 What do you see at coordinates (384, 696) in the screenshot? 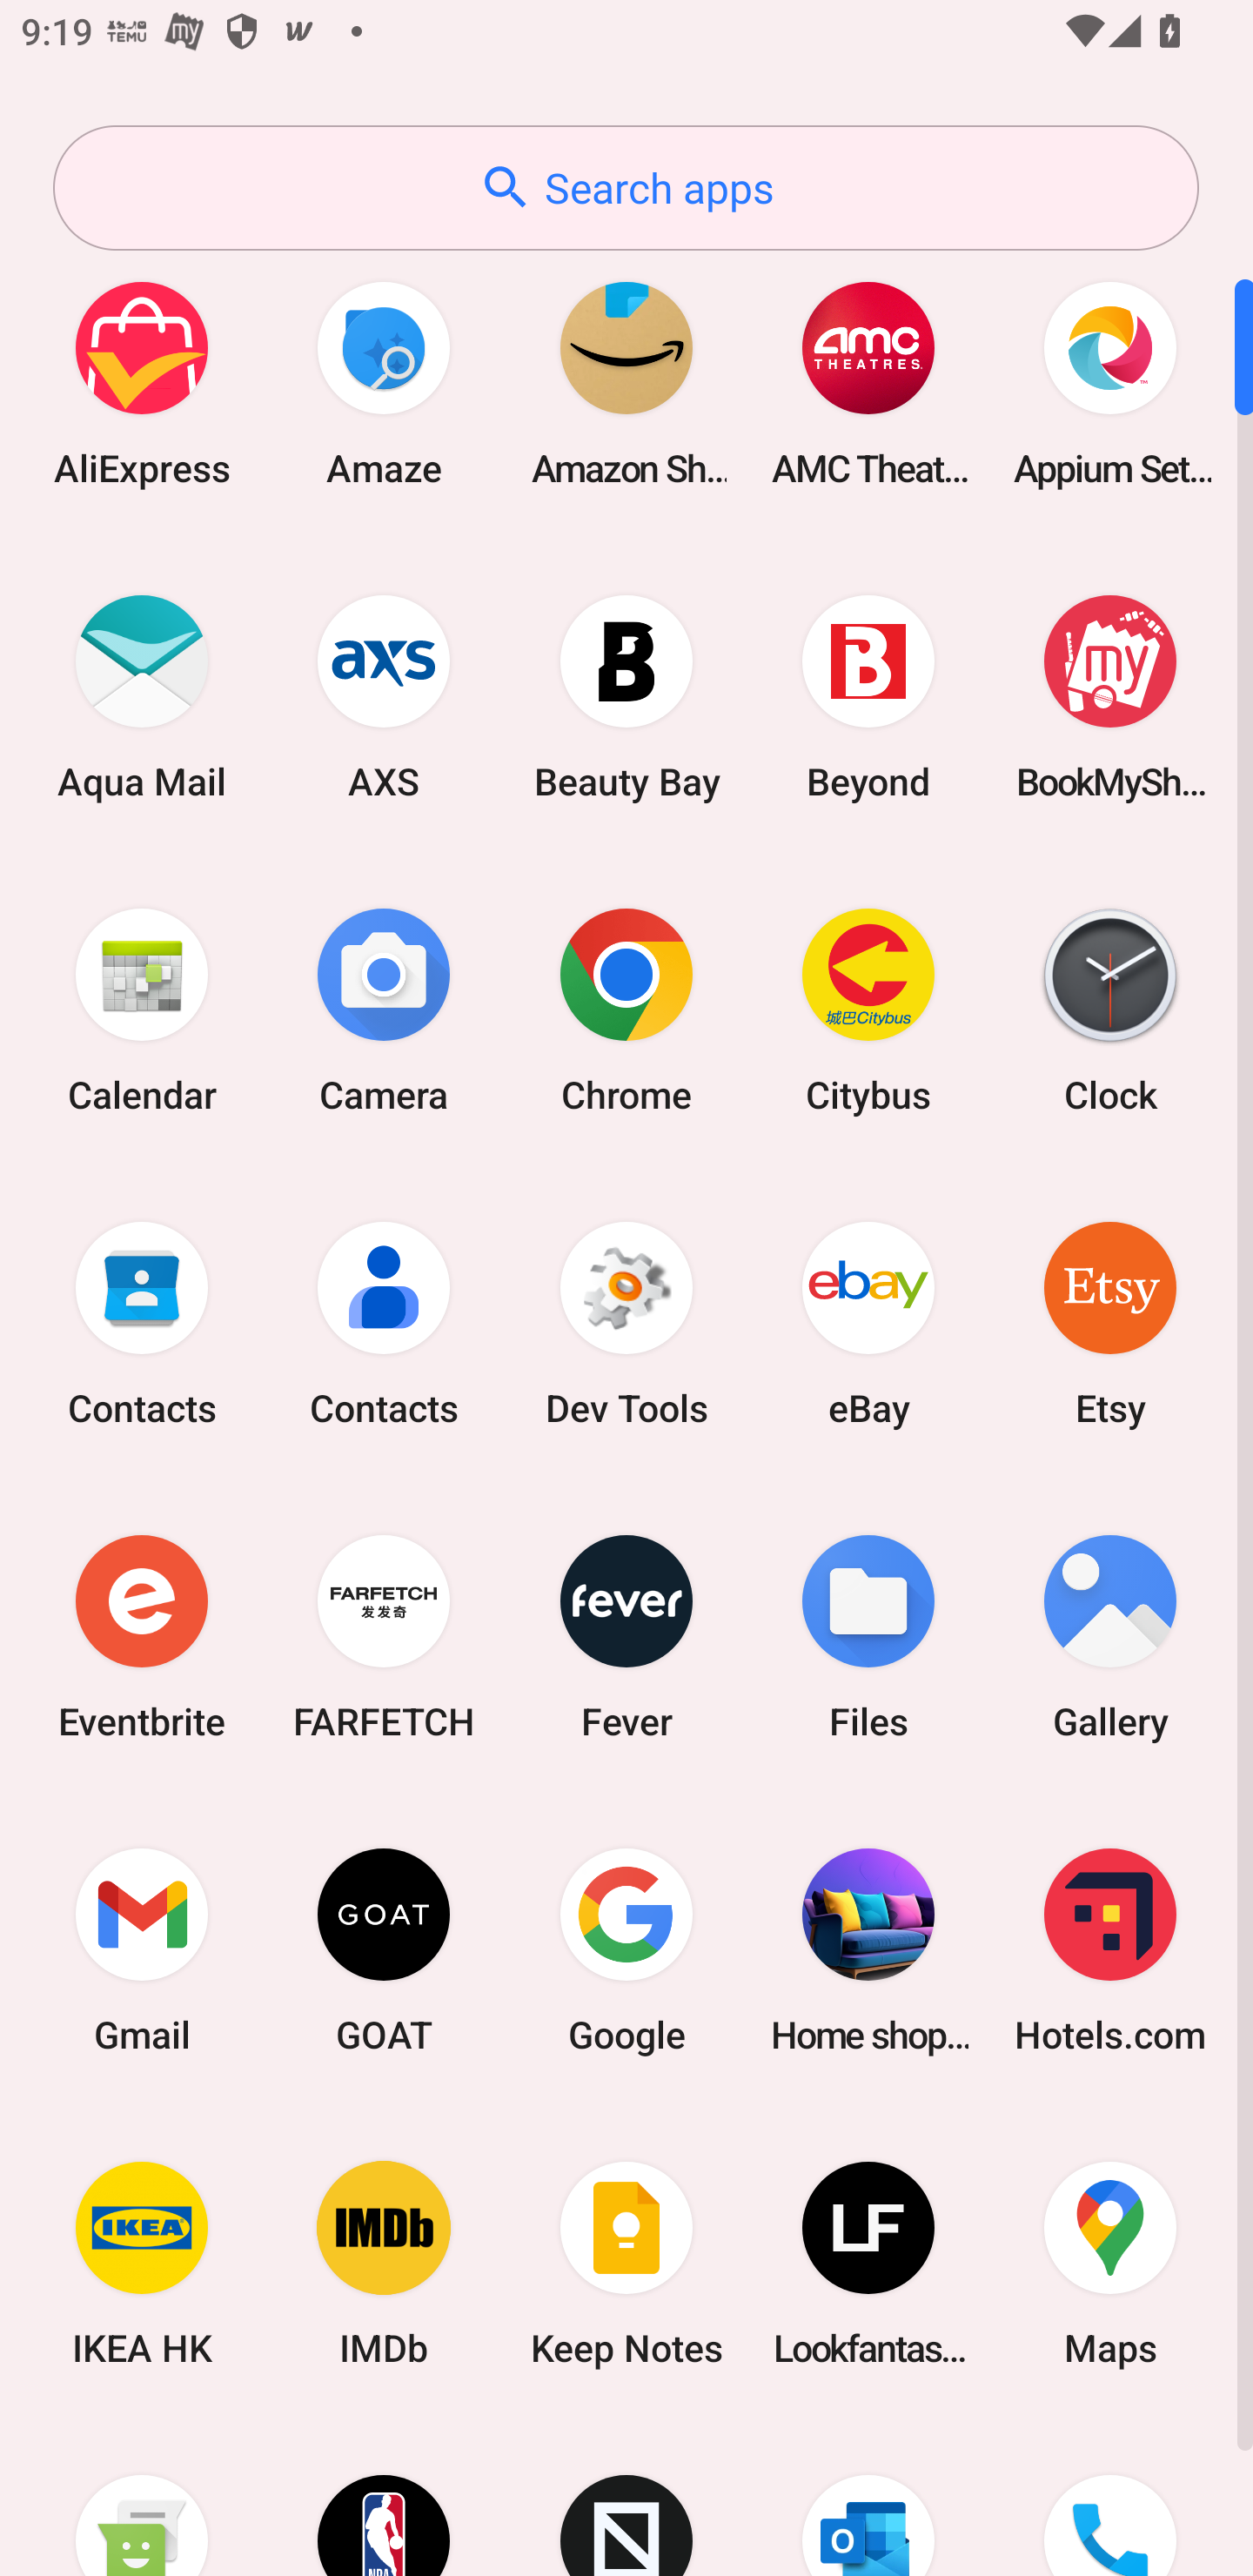
I see `AXS` at bounding box center [384, 696].